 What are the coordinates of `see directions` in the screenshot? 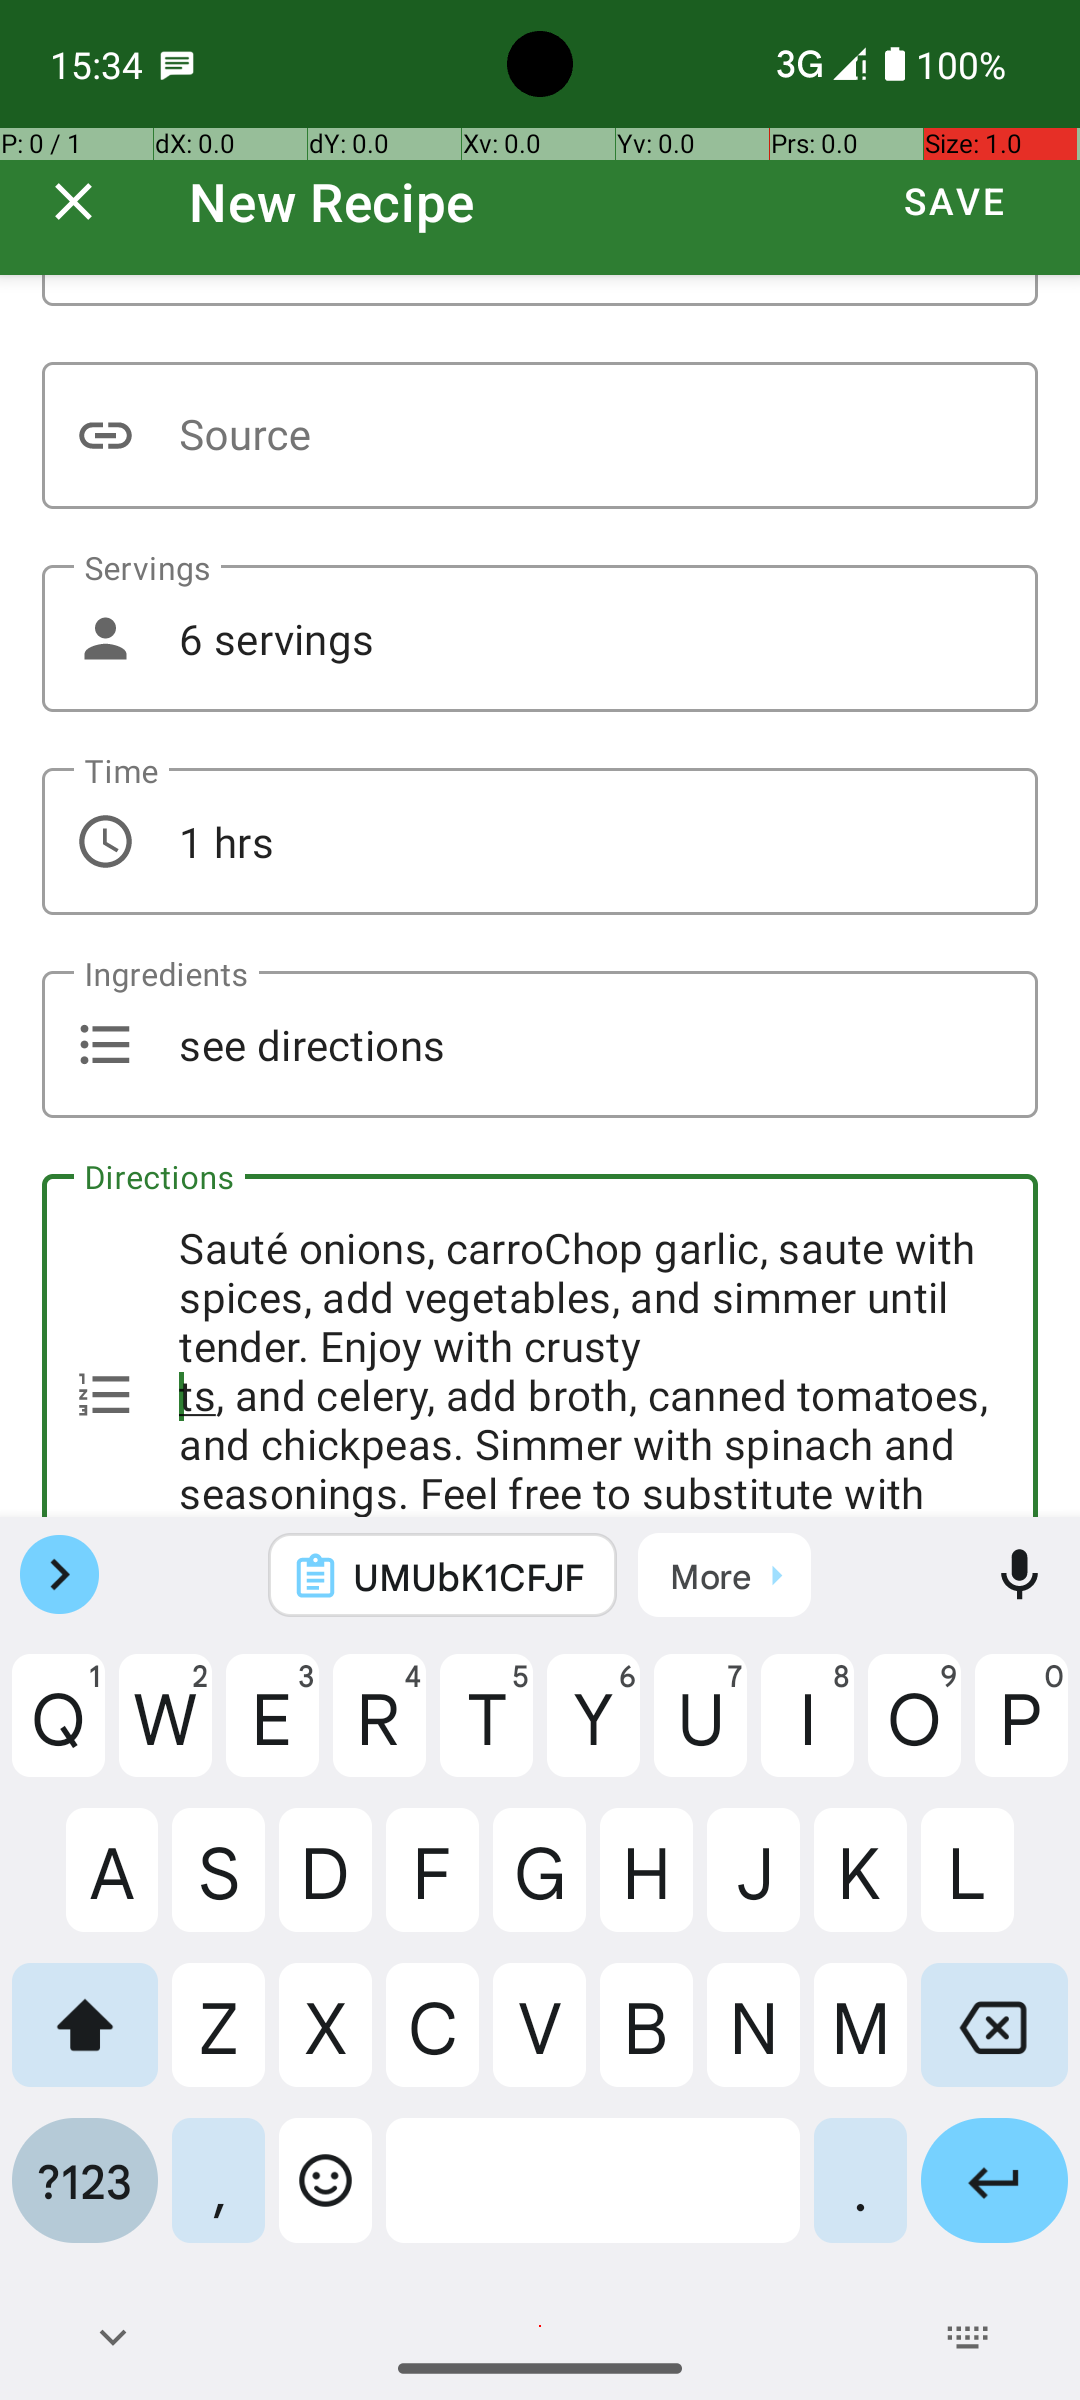 It's located at (540, 1044).